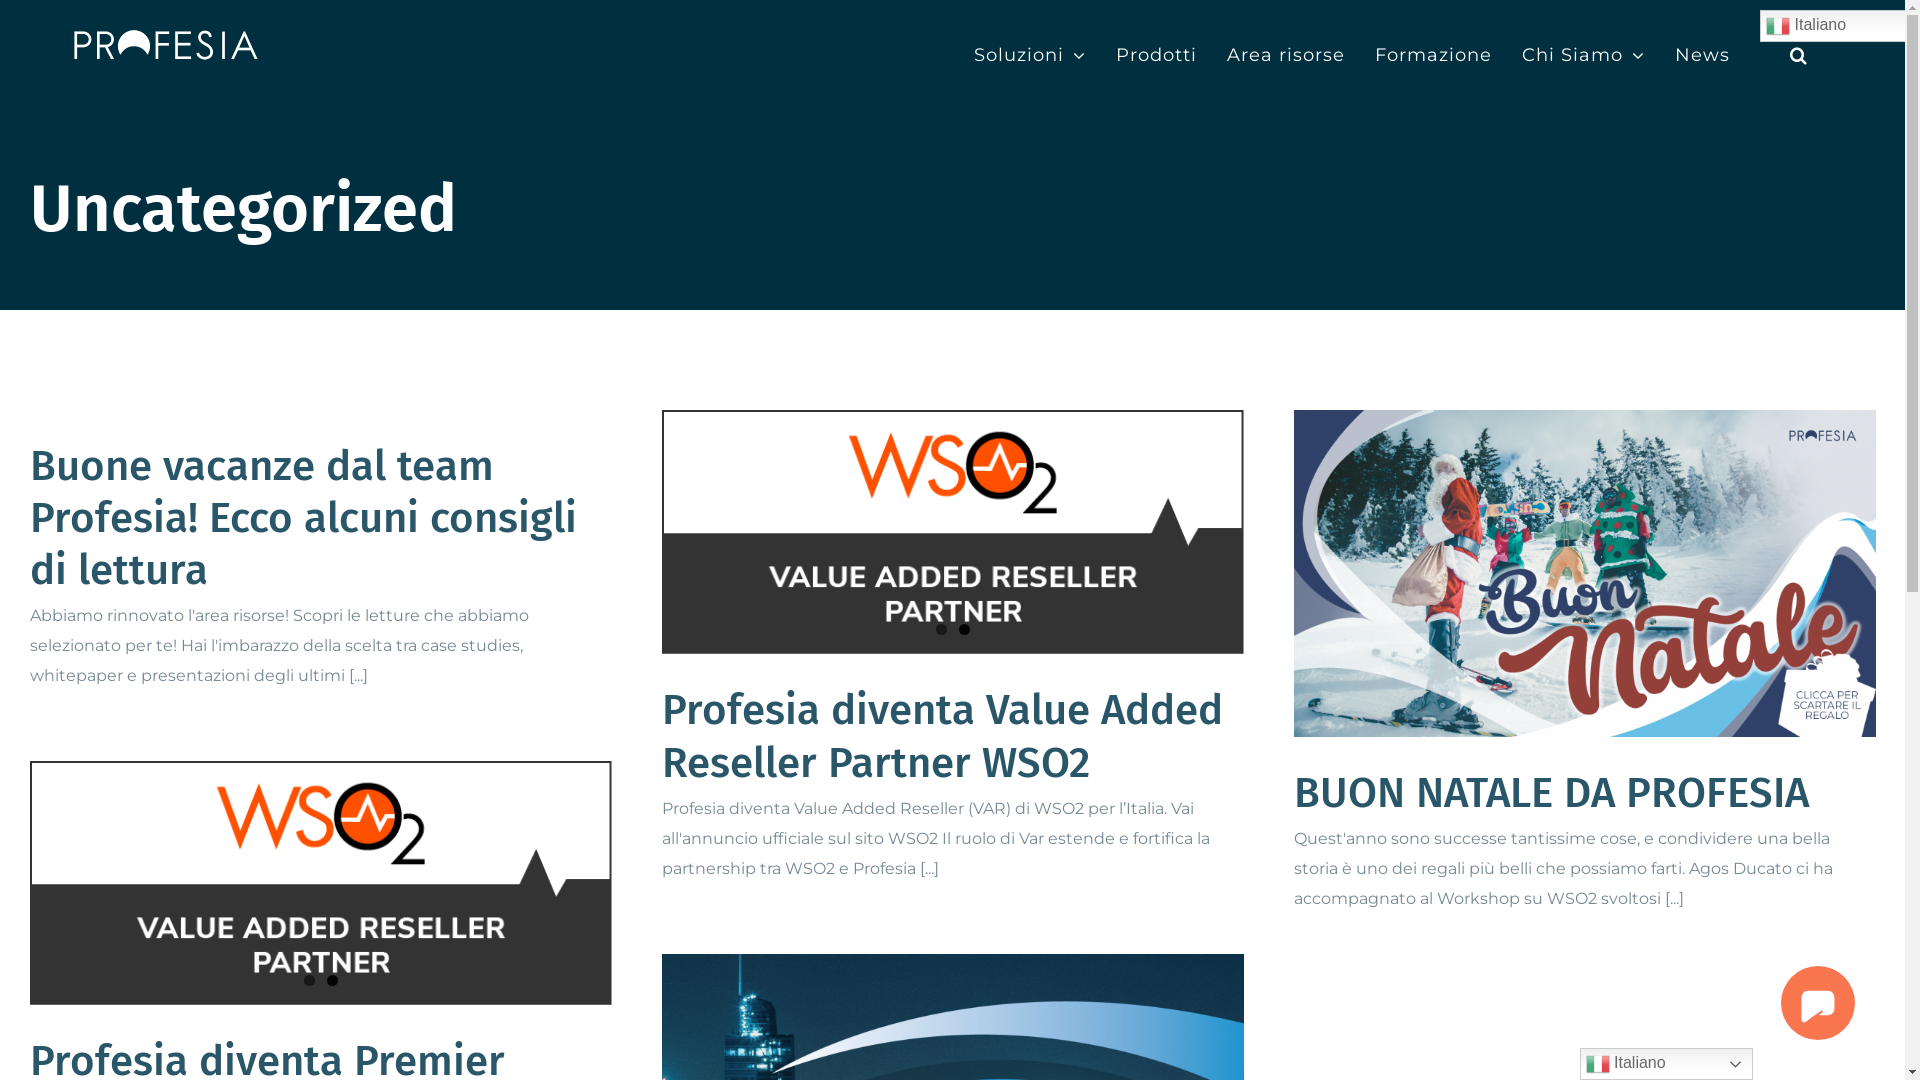 The width and height of the screenshot is (1920, 1080). Describe the element at coordinates (942, 628) in the screenshot. I see `1` at that location.